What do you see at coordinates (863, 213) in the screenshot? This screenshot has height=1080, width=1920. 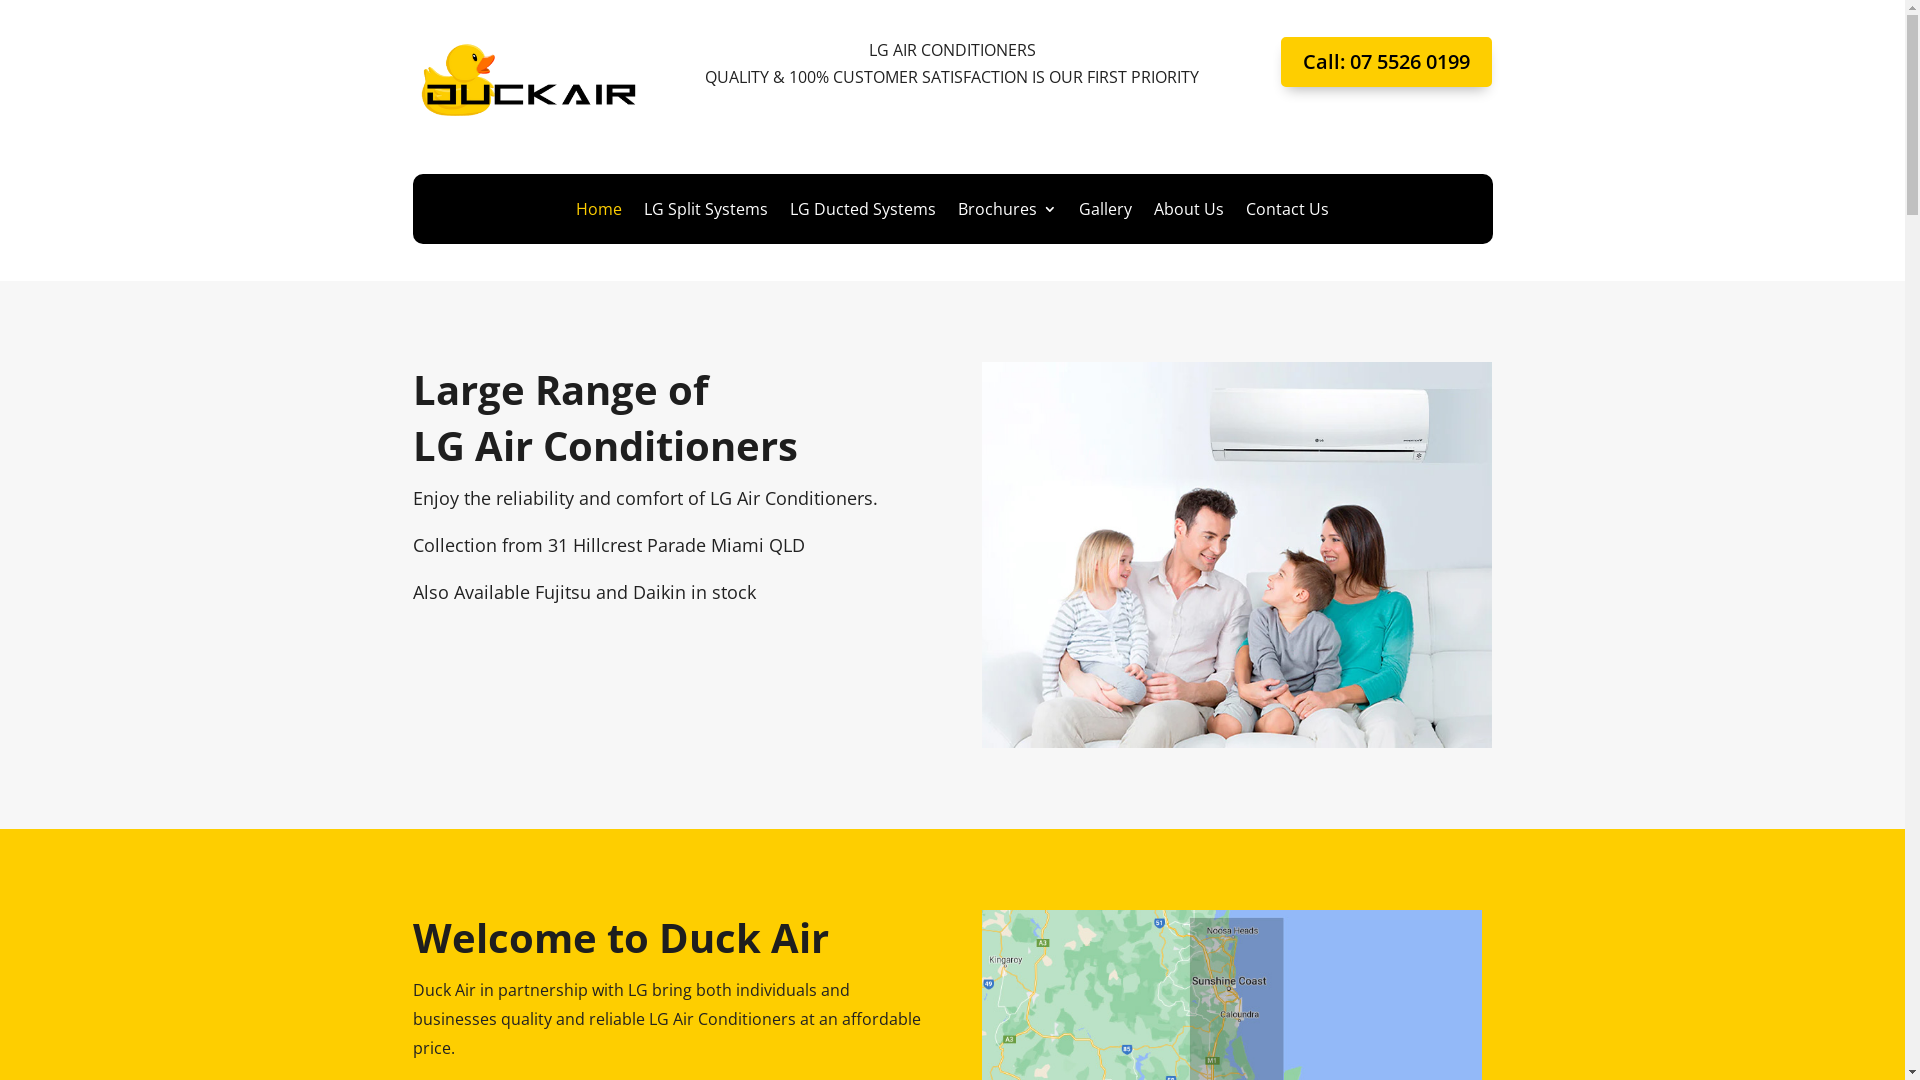 I see `LG Ducted Systems` at bounding box center [863, 213].